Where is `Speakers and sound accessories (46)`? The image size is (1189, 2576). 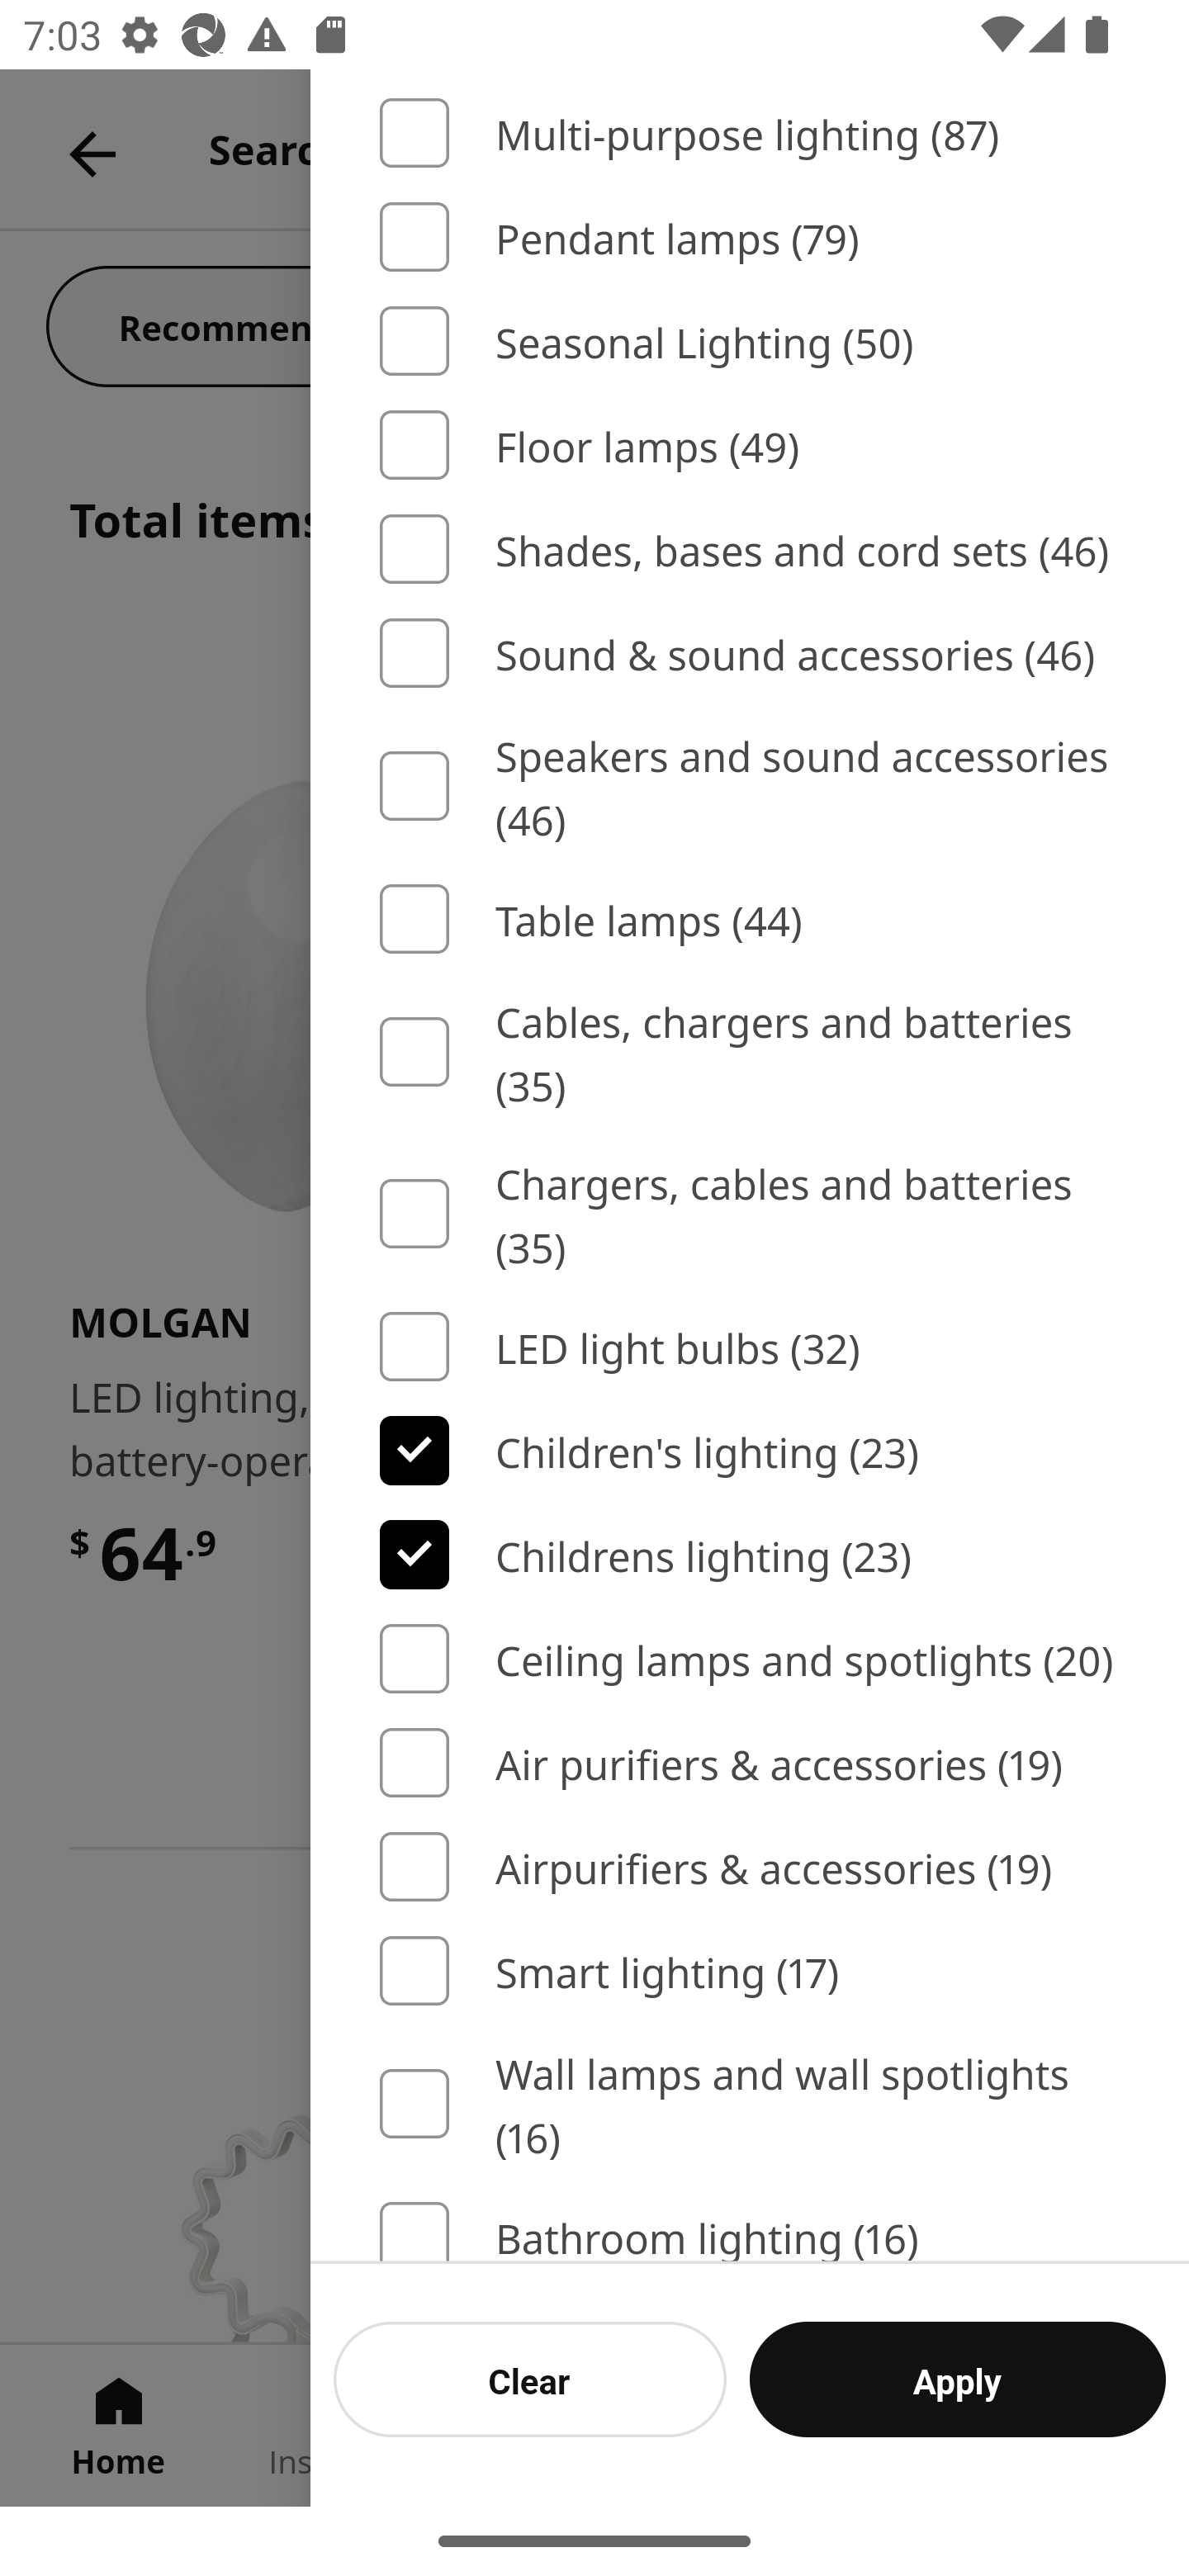 Speakers and sound accessories (46) is located at coordinates (750, 785).